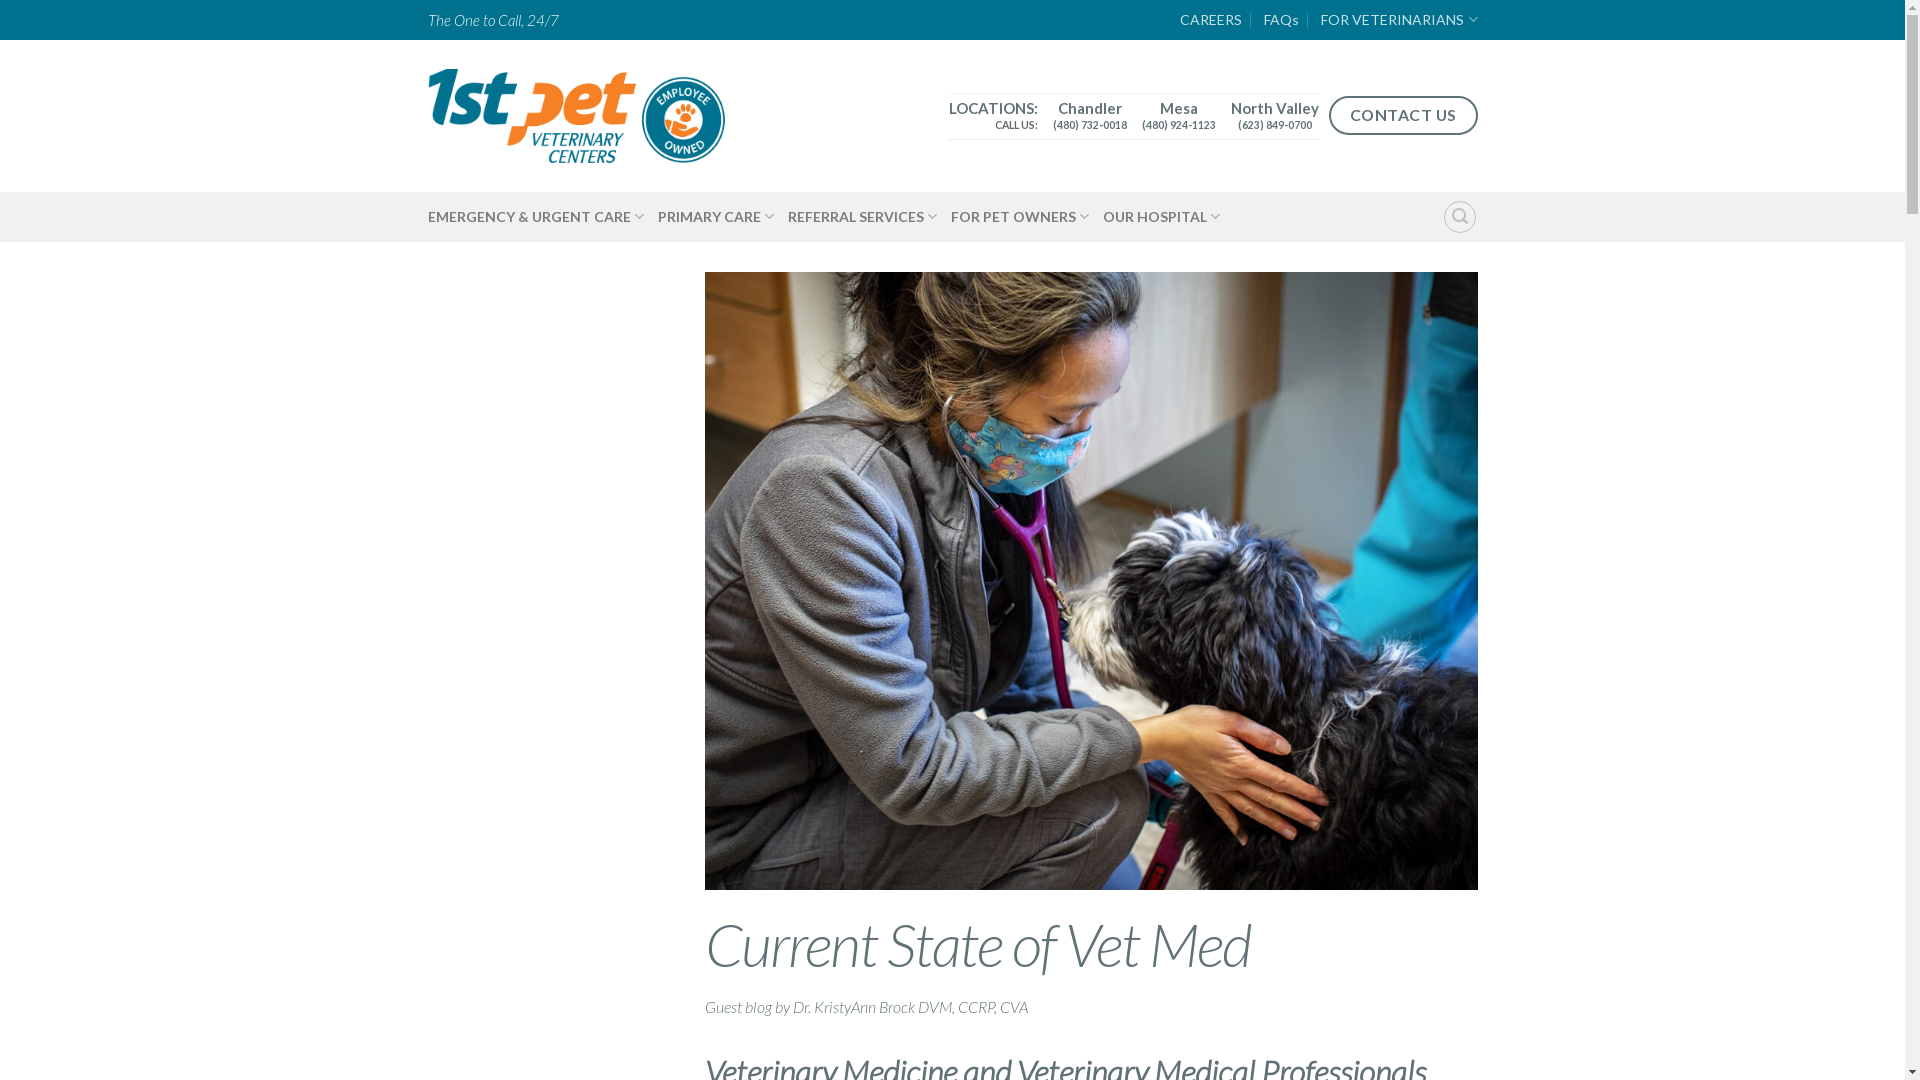 This screenshot has width=1920, height=1080. What do you see at coordinates (994, 108) in the screenshot?
I see `LOCATIONS:` at bounding box center [994, 108].